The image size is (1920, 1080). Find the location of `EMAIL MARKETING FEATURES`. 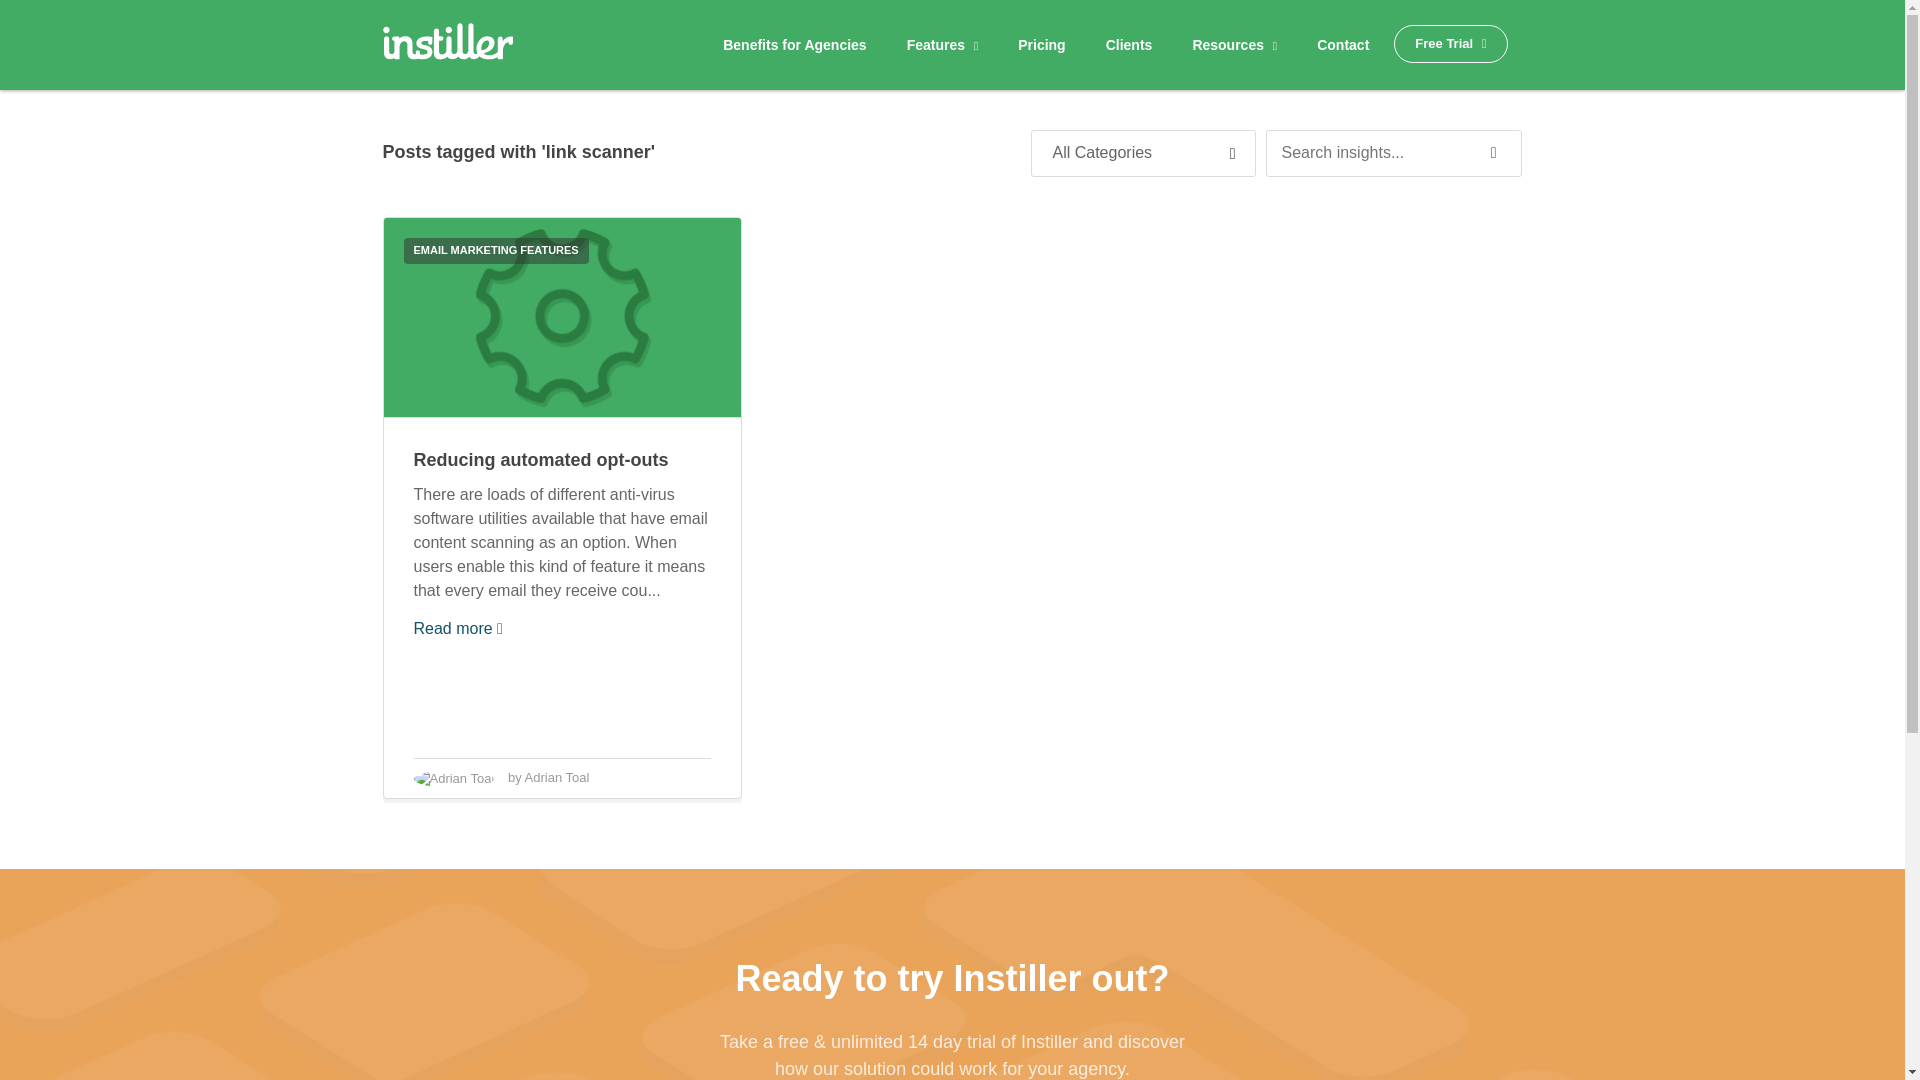

EMAIL MARKETING FEATURES is located at coordinates (496, 250).